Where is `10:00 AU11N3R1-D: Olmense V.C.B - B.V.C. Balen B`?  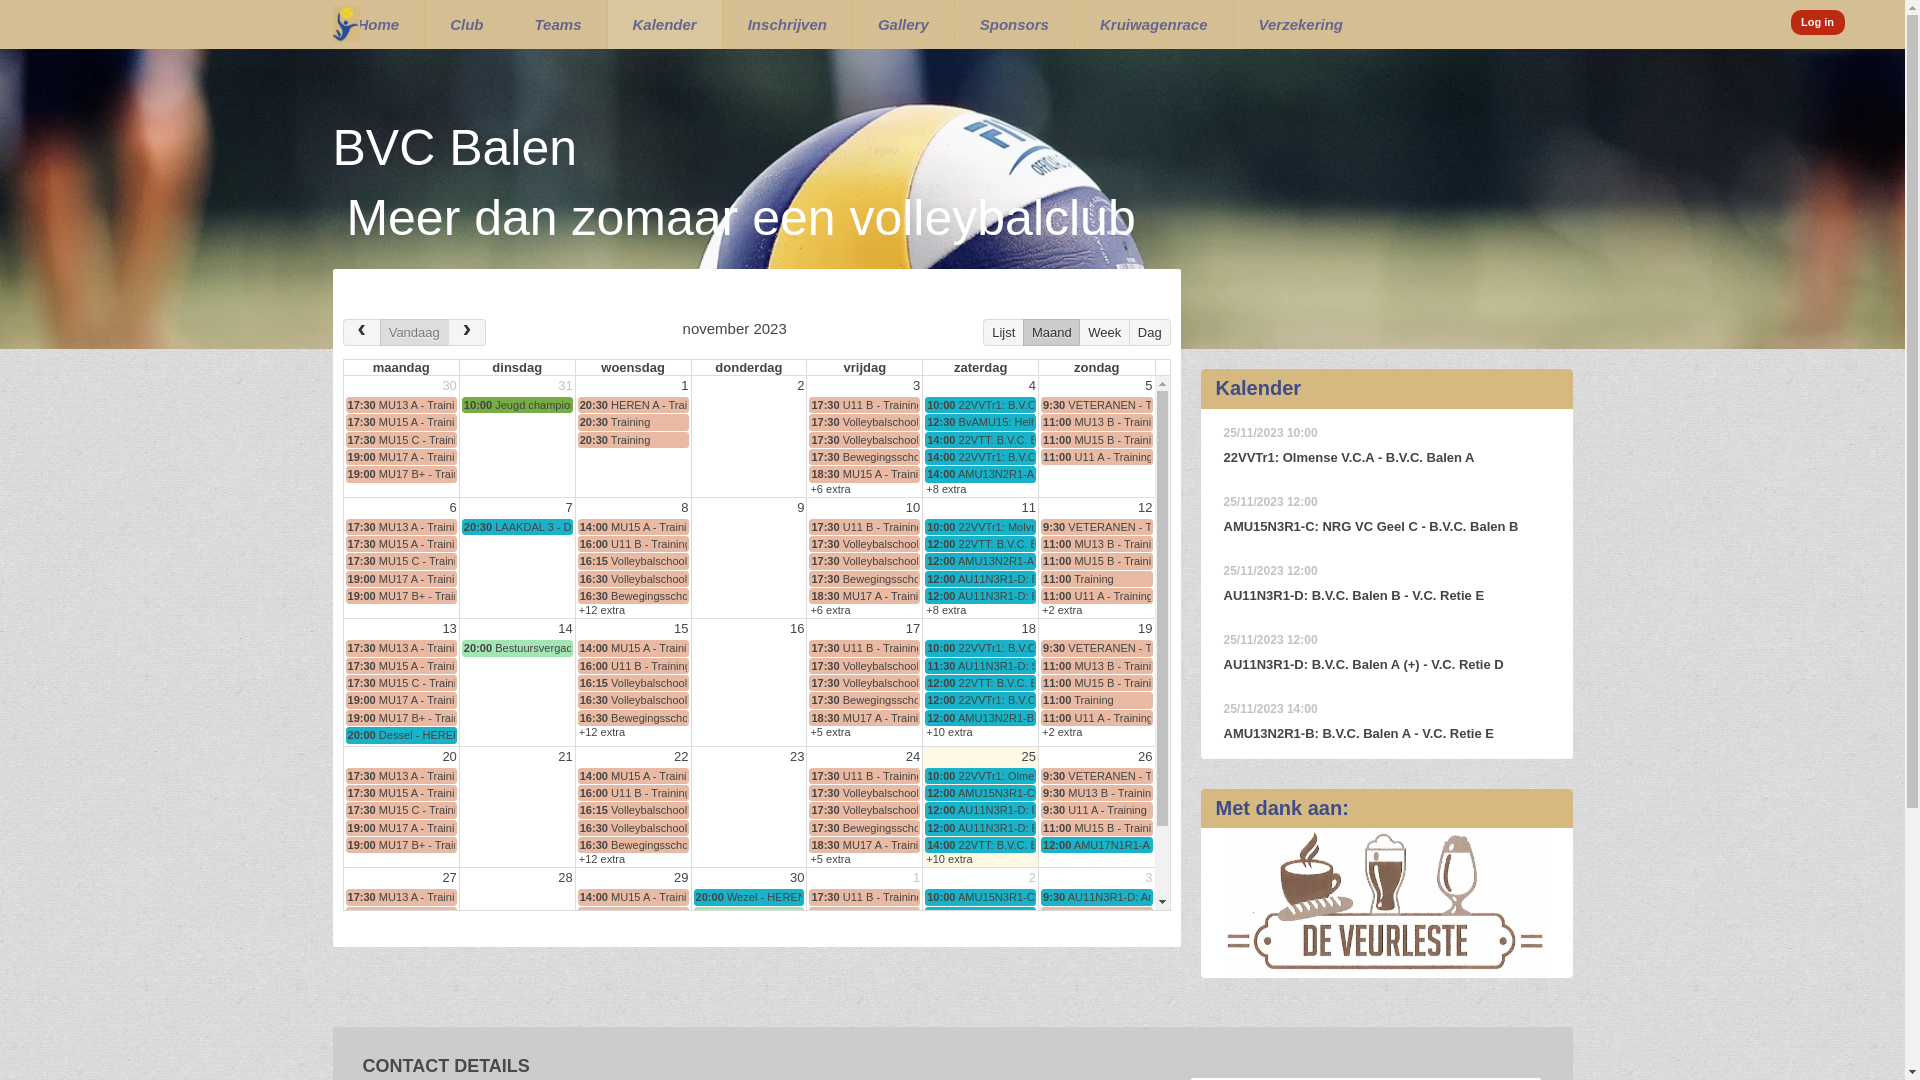
10:00 AU11N3R1-D: Olmense V.C.B - B.V.C. Balen B is located at coordinates (980, 915).